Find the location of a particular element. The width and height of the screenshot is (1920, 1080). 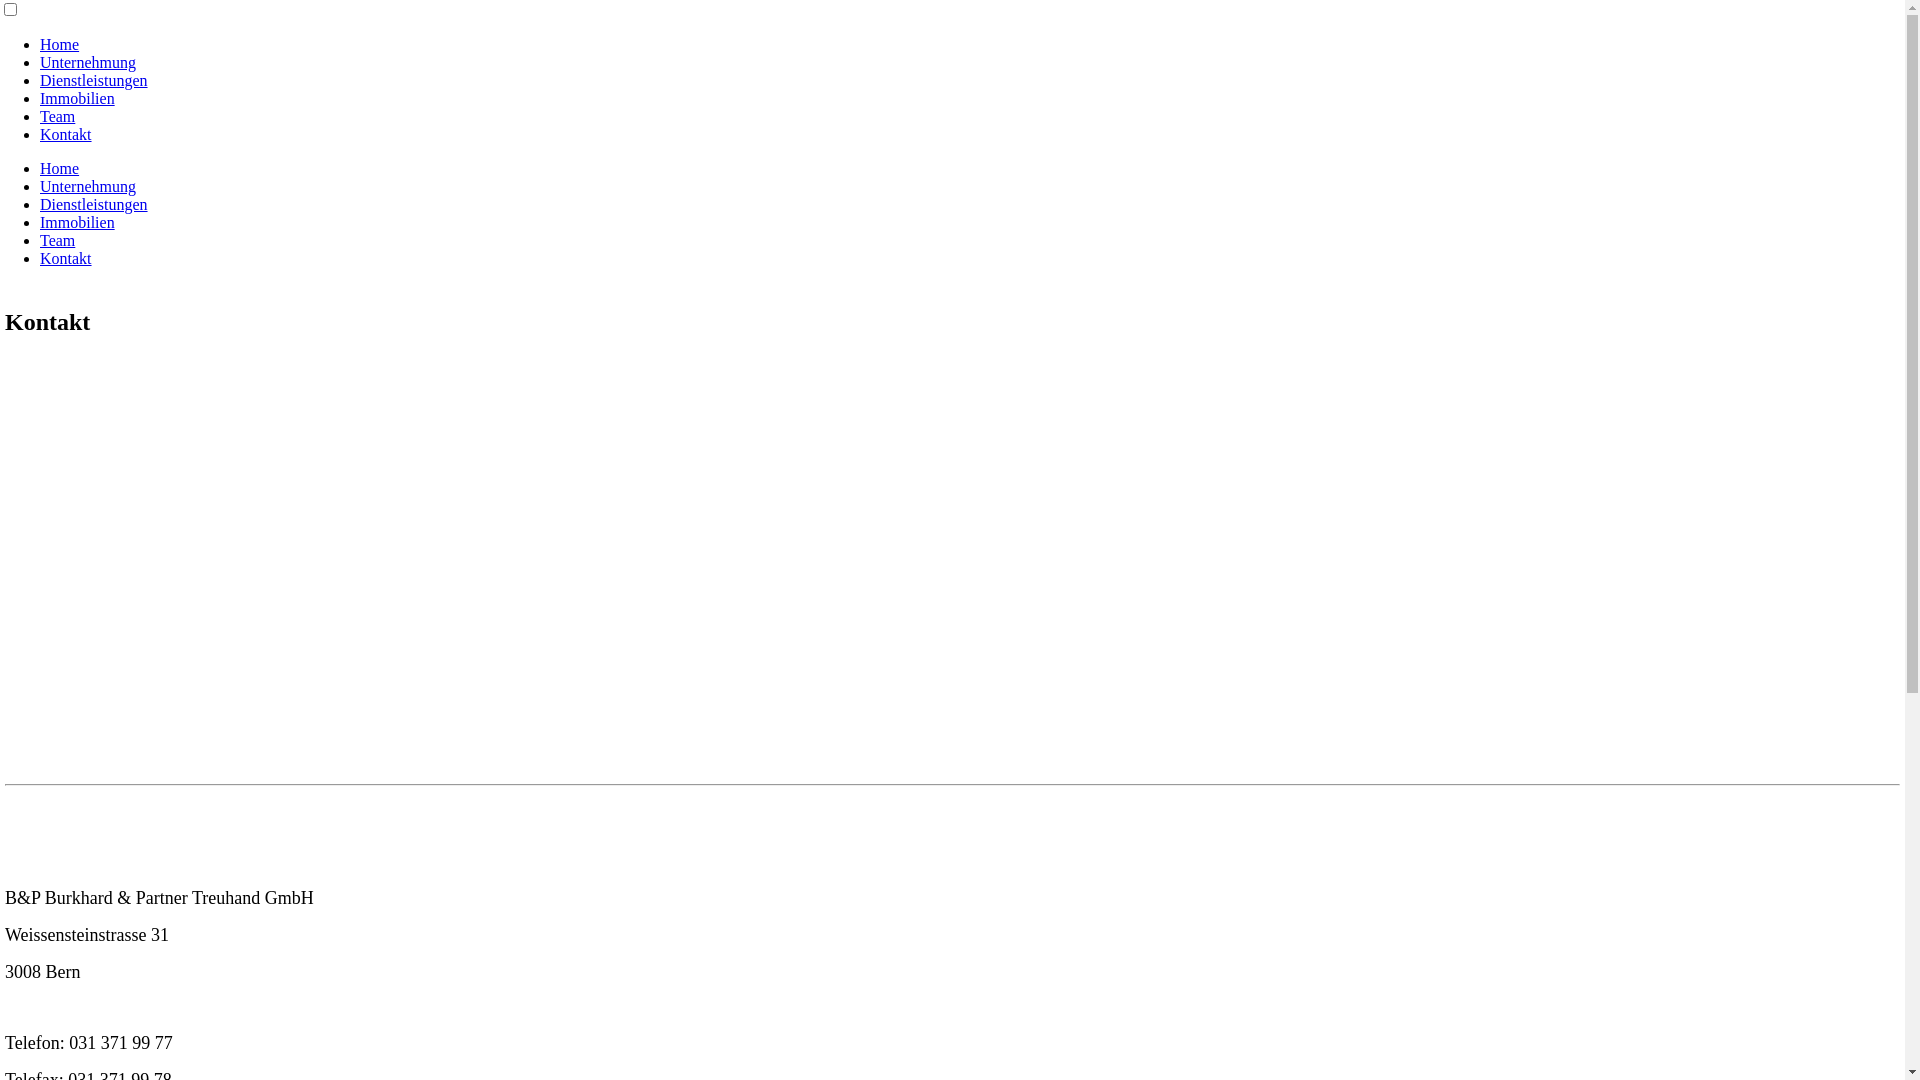

Team is located at coordinates (58, 240).